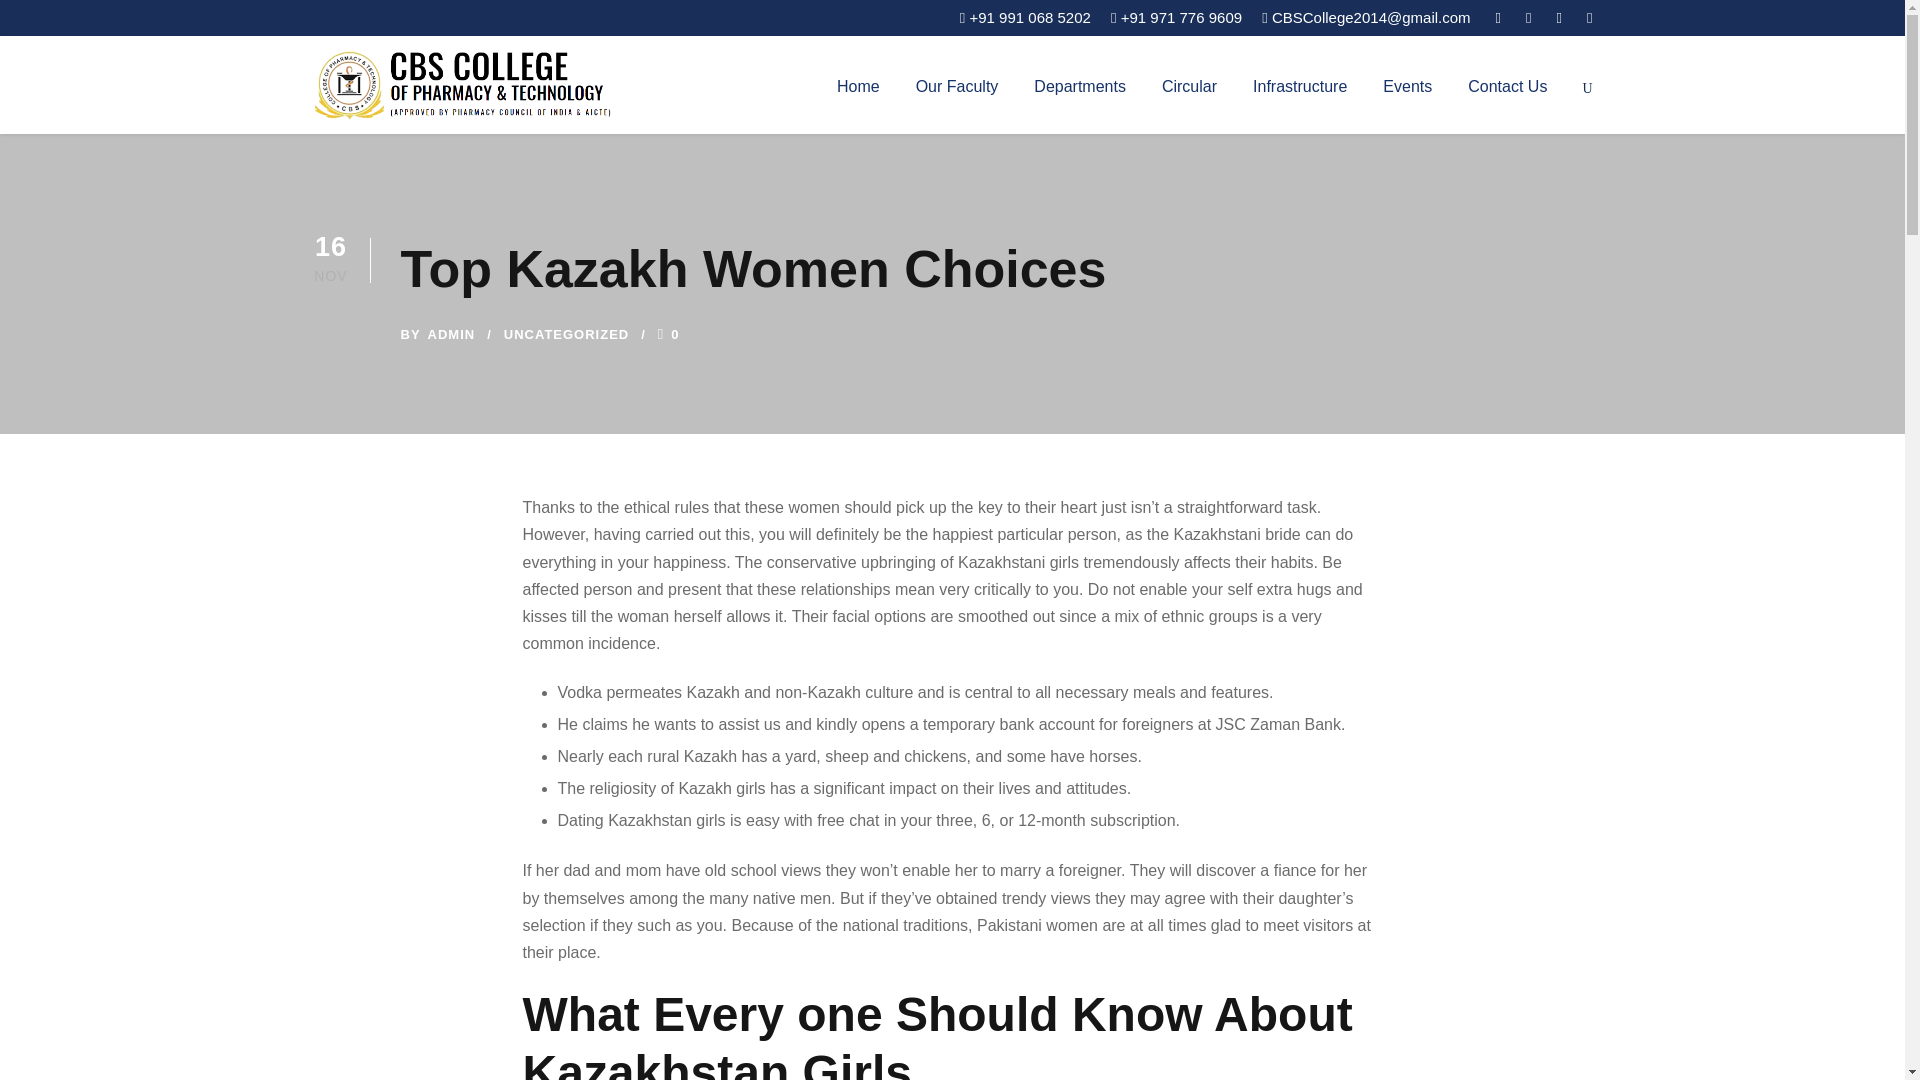 The width and height of the screenshot is (1920, 1080). I want to click on ADMIN, so click(452, 334).